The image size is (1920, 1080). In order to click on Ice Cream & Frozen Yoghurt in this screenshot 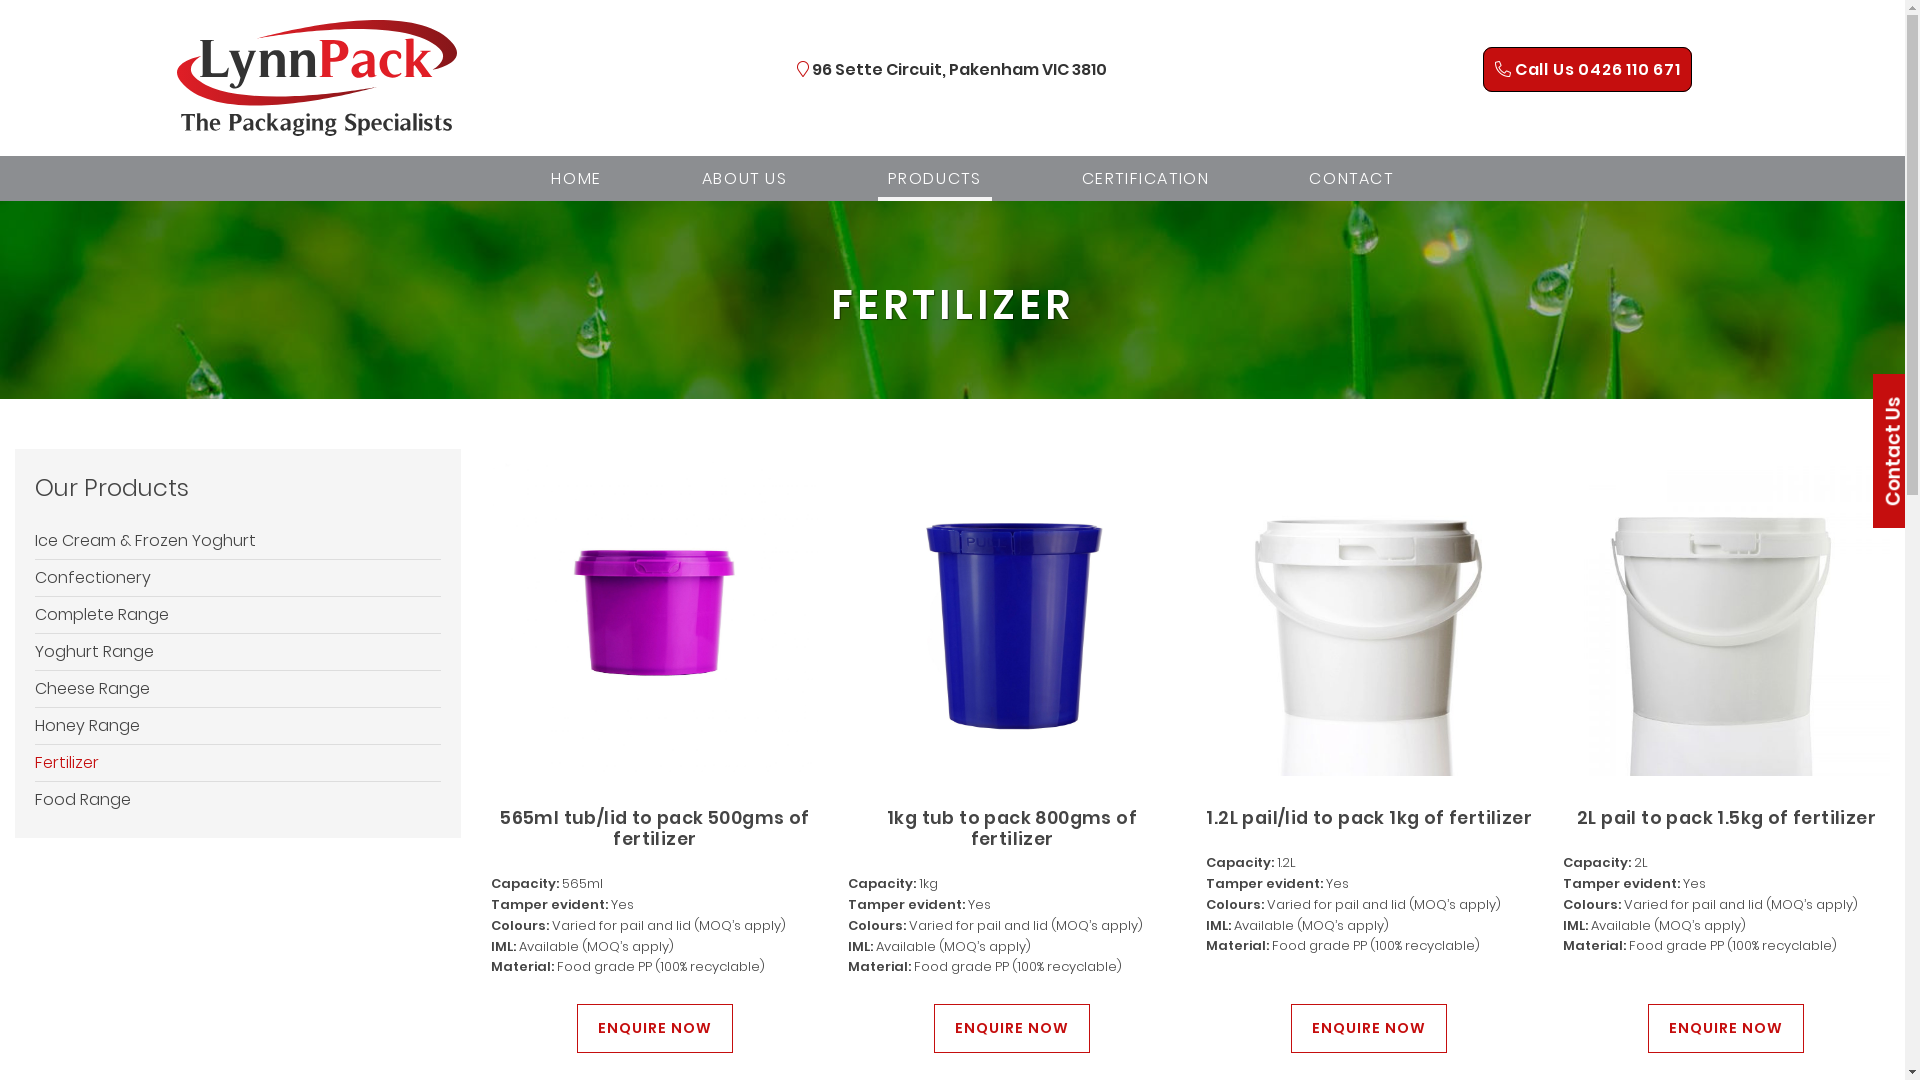, I will do `click(238, 541)`.